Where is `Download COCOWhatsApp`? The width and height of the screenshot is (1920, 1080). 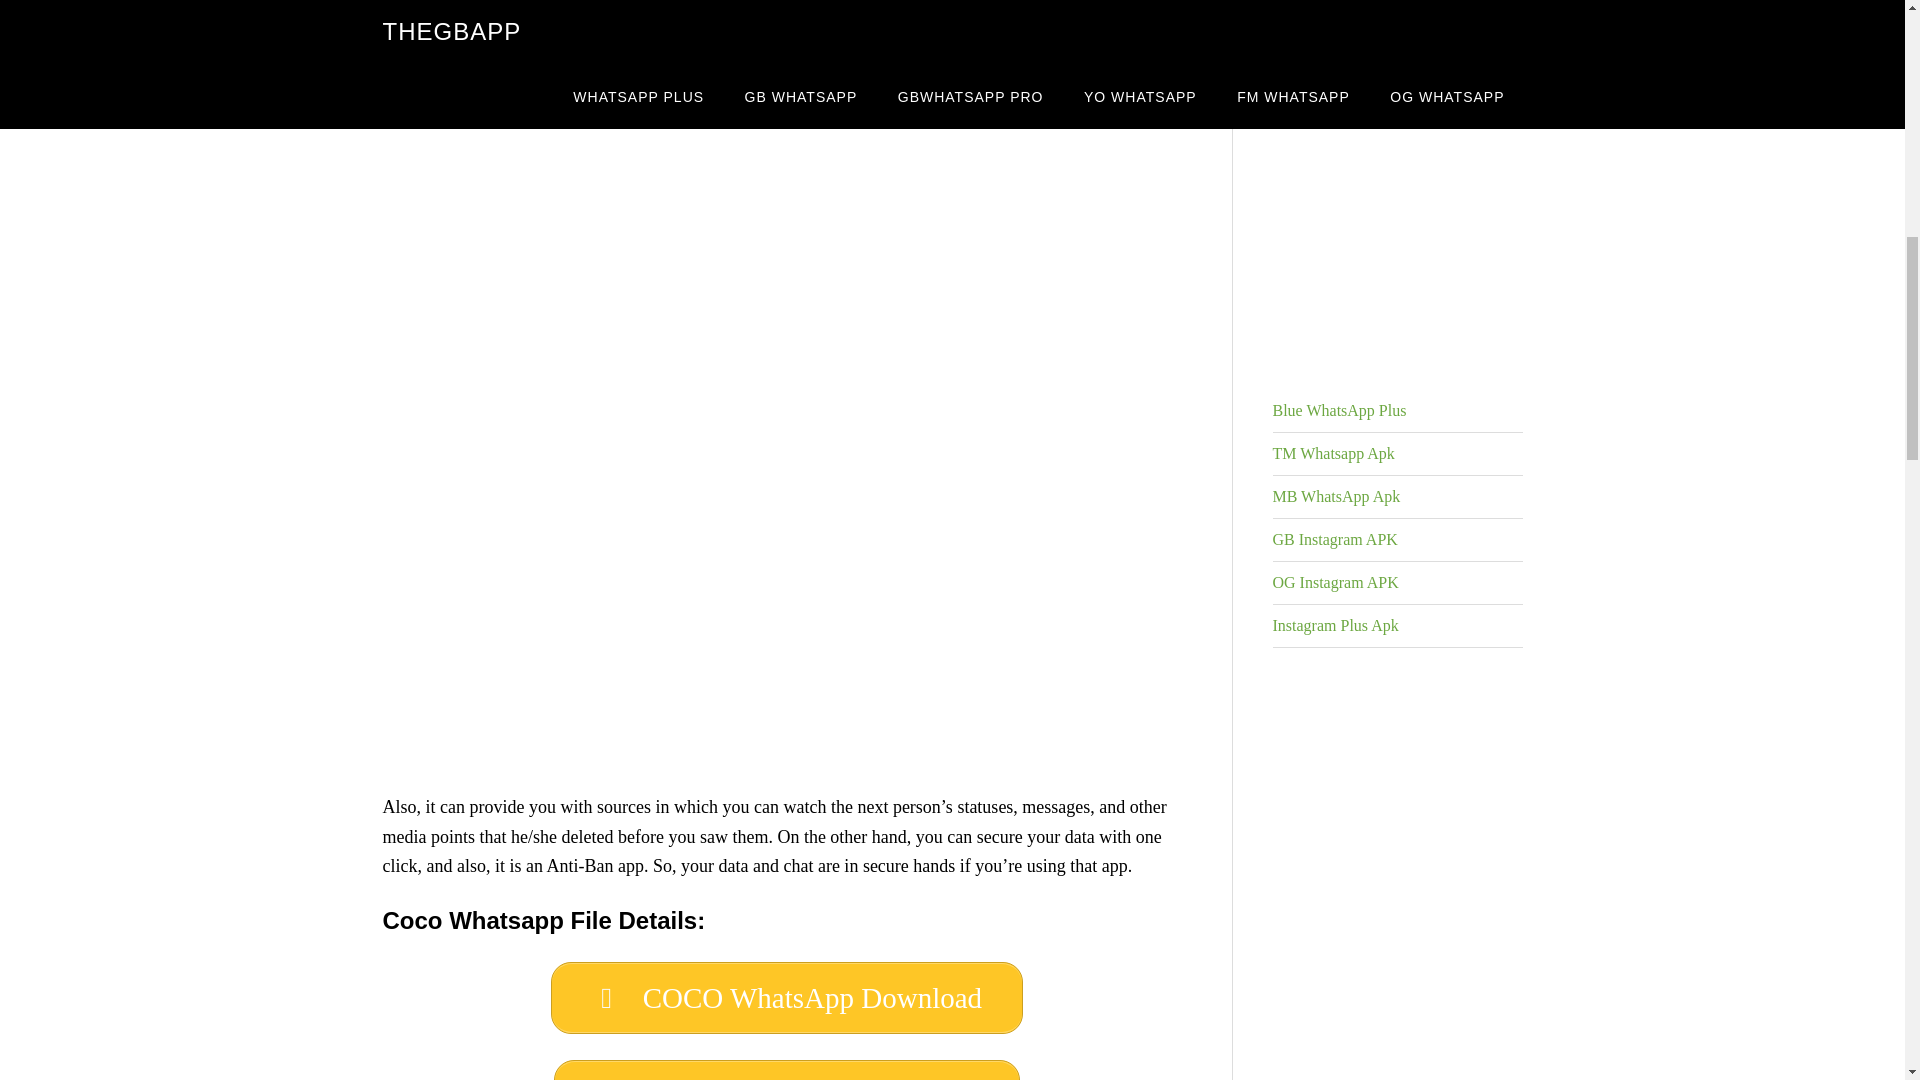 Download COCOWhatsApp is located at coordinates (786, 1070).